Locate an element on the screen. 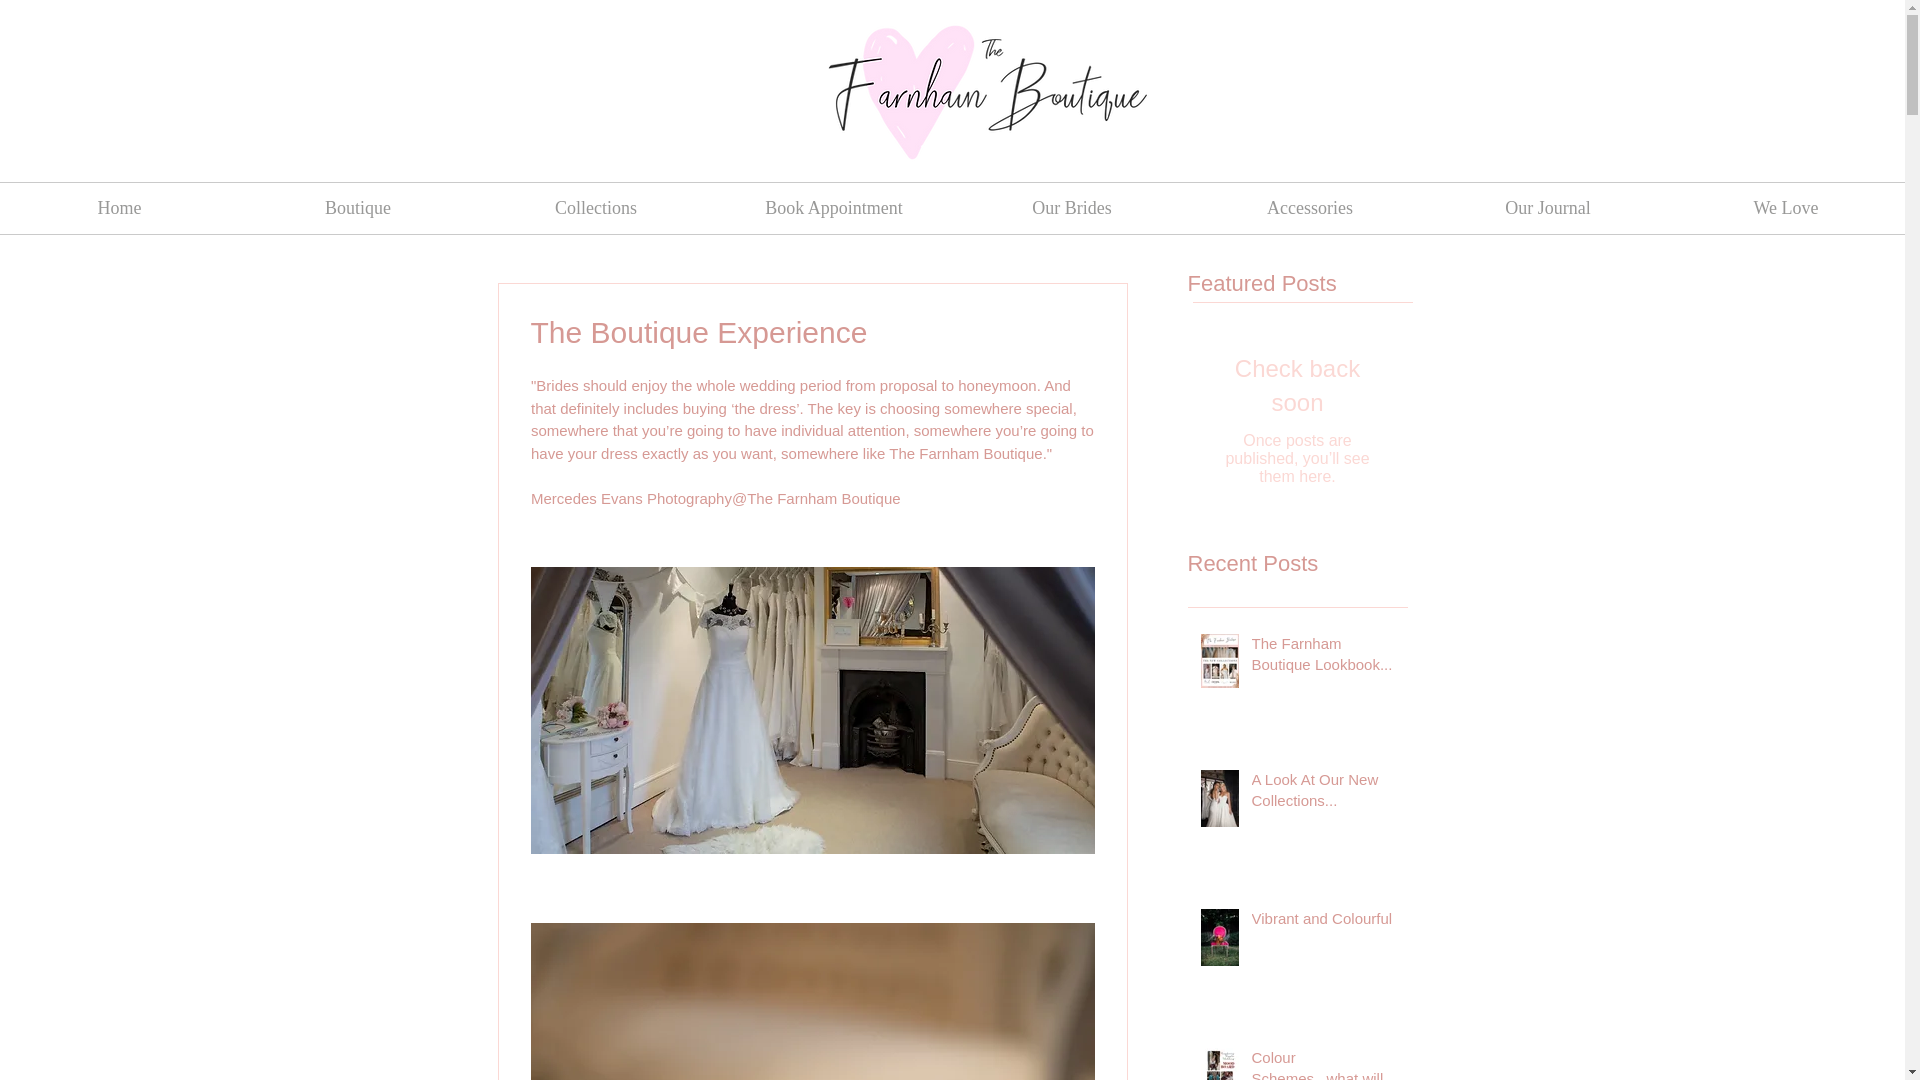 The width and height of the screenshot is (1920, 1080). Collections is located at coordinates (595, 208).